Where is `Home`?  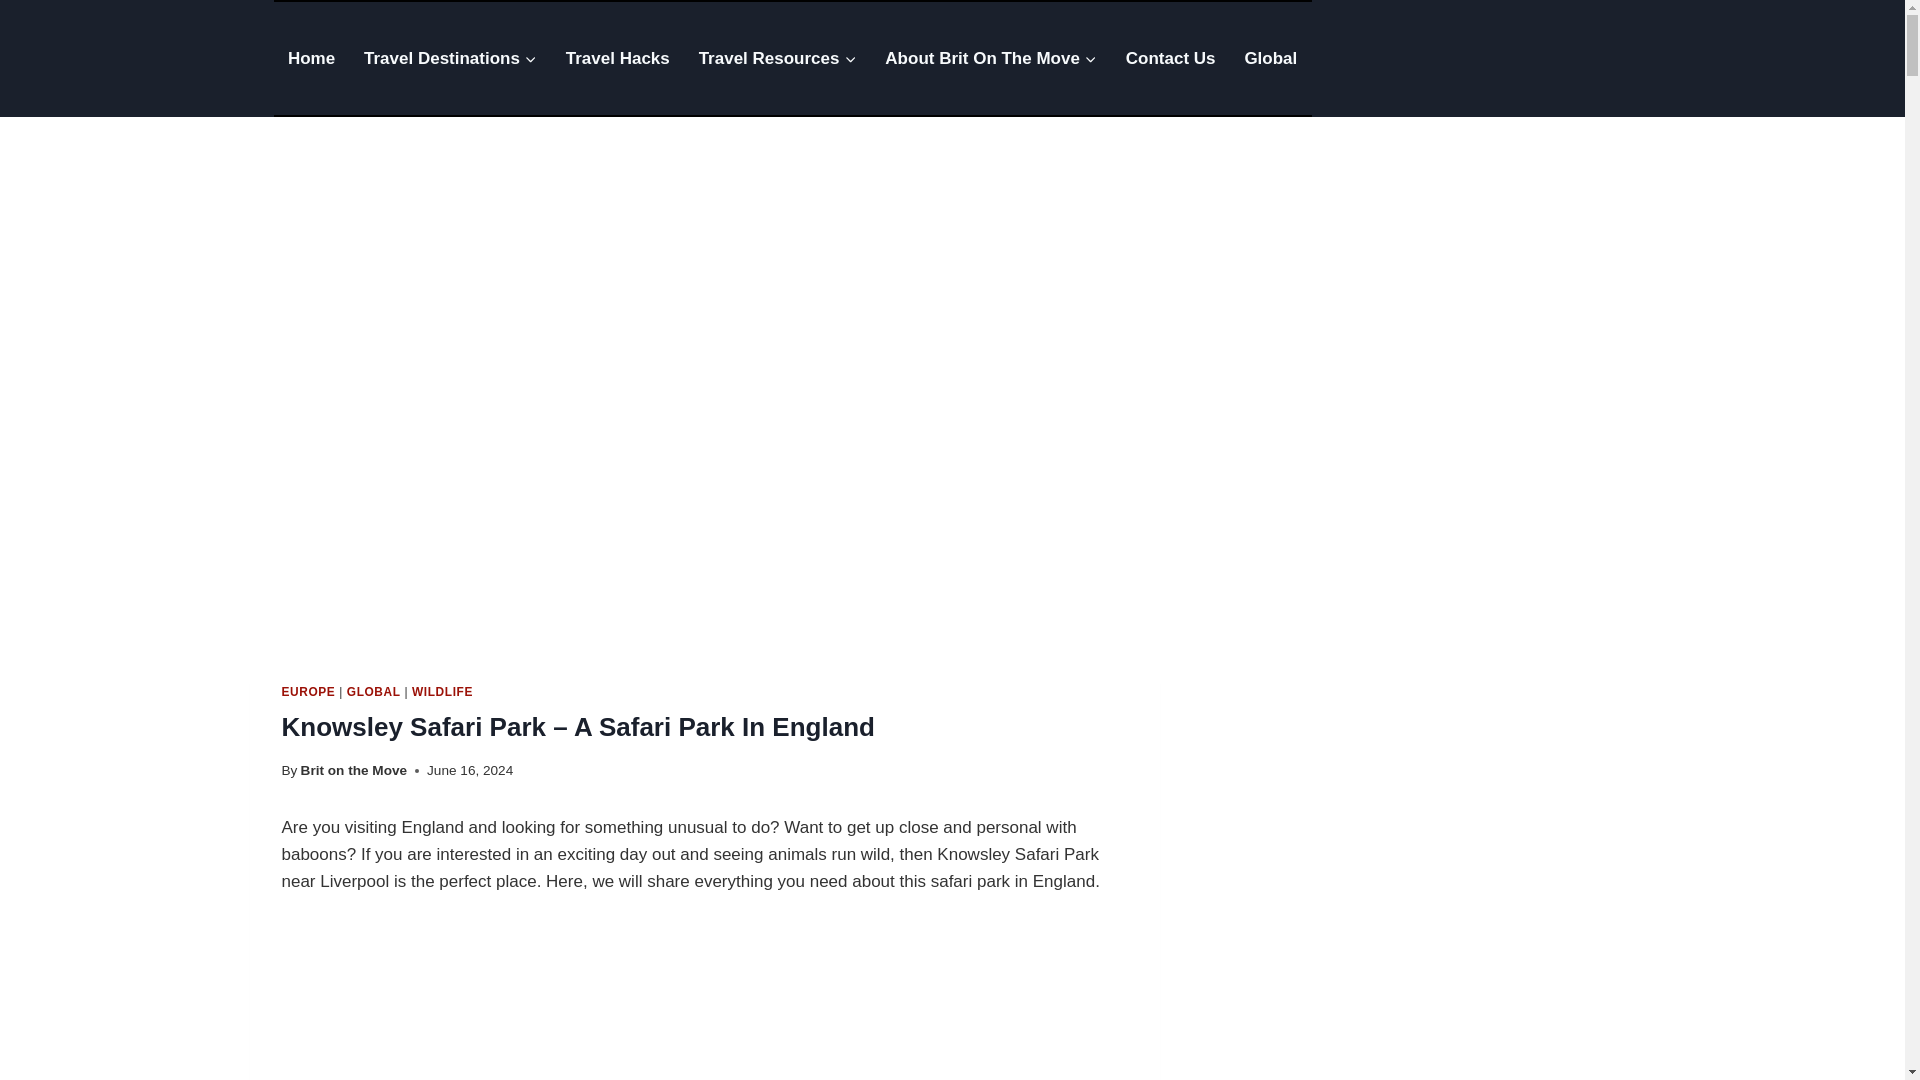 Home is located at coordinates (312, 58).